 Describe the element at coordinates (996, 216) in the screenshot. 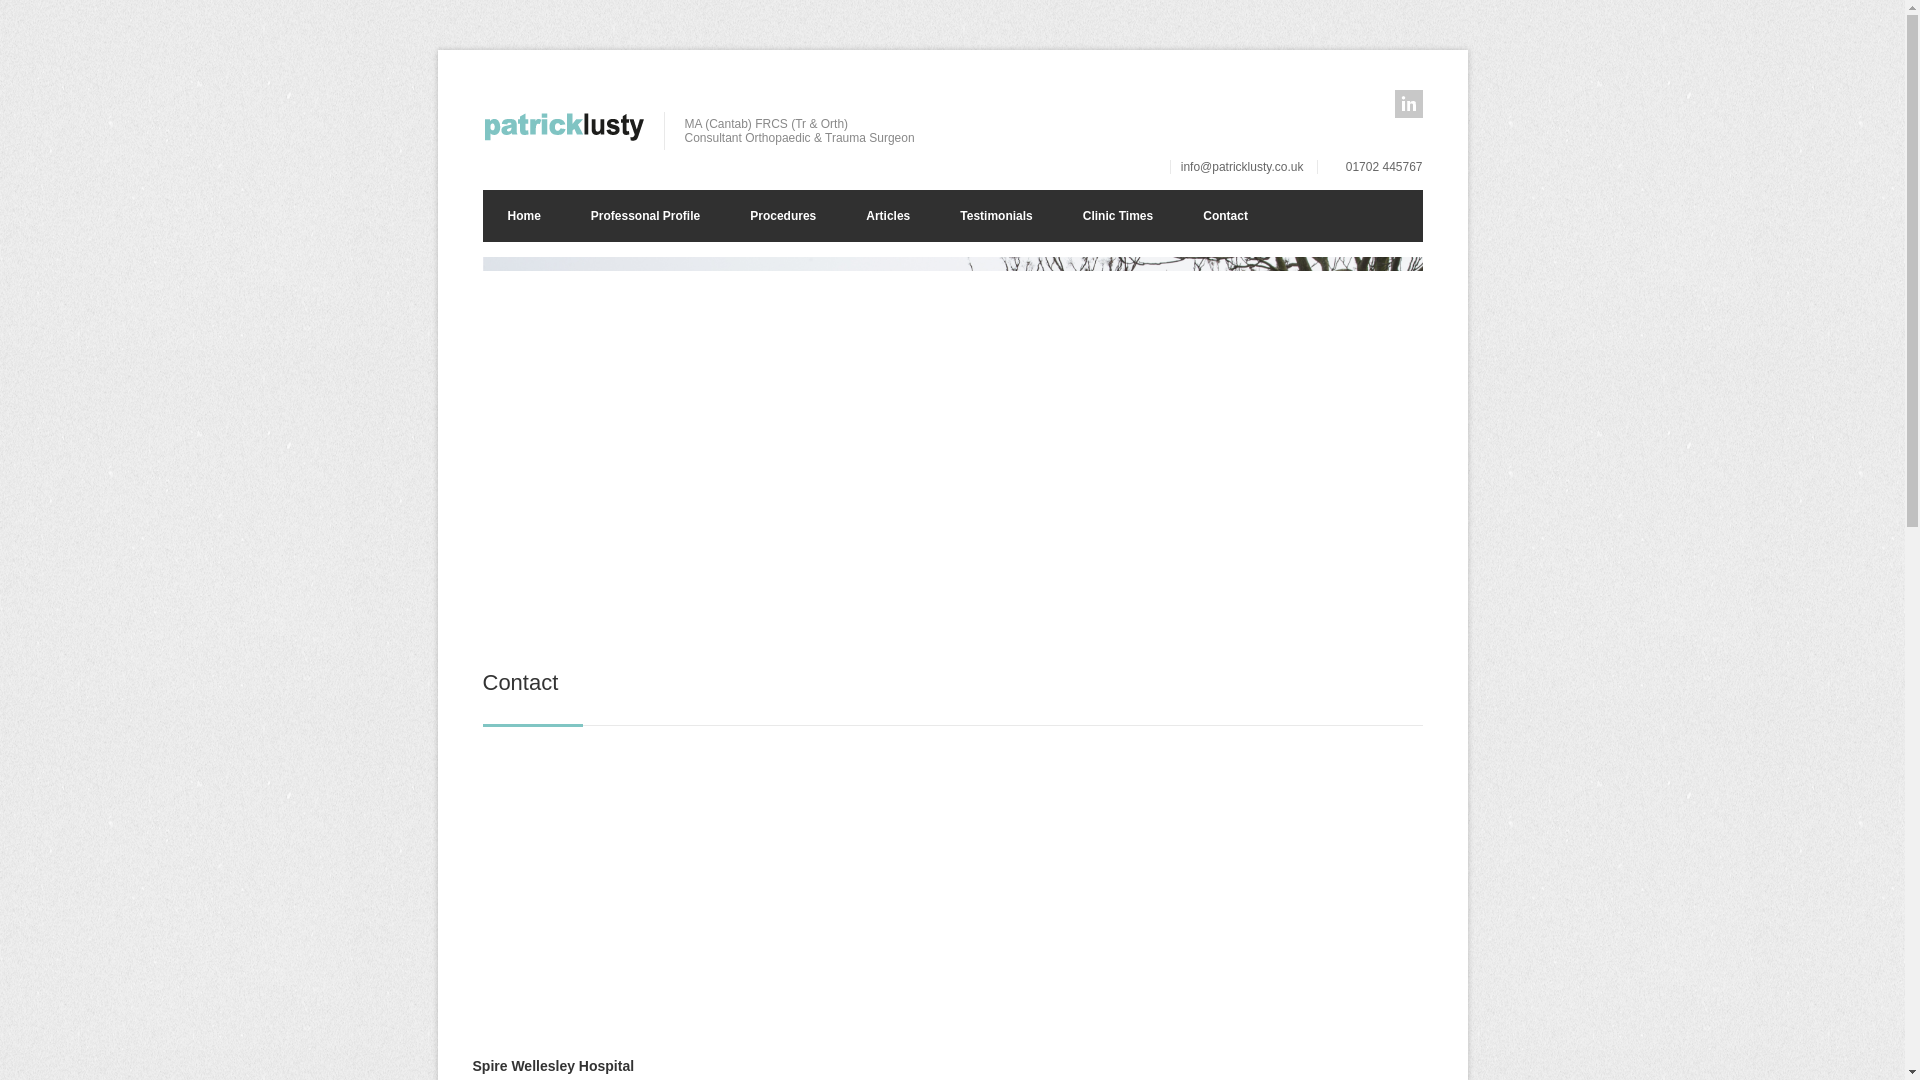

I see `Testimonials` at that location.